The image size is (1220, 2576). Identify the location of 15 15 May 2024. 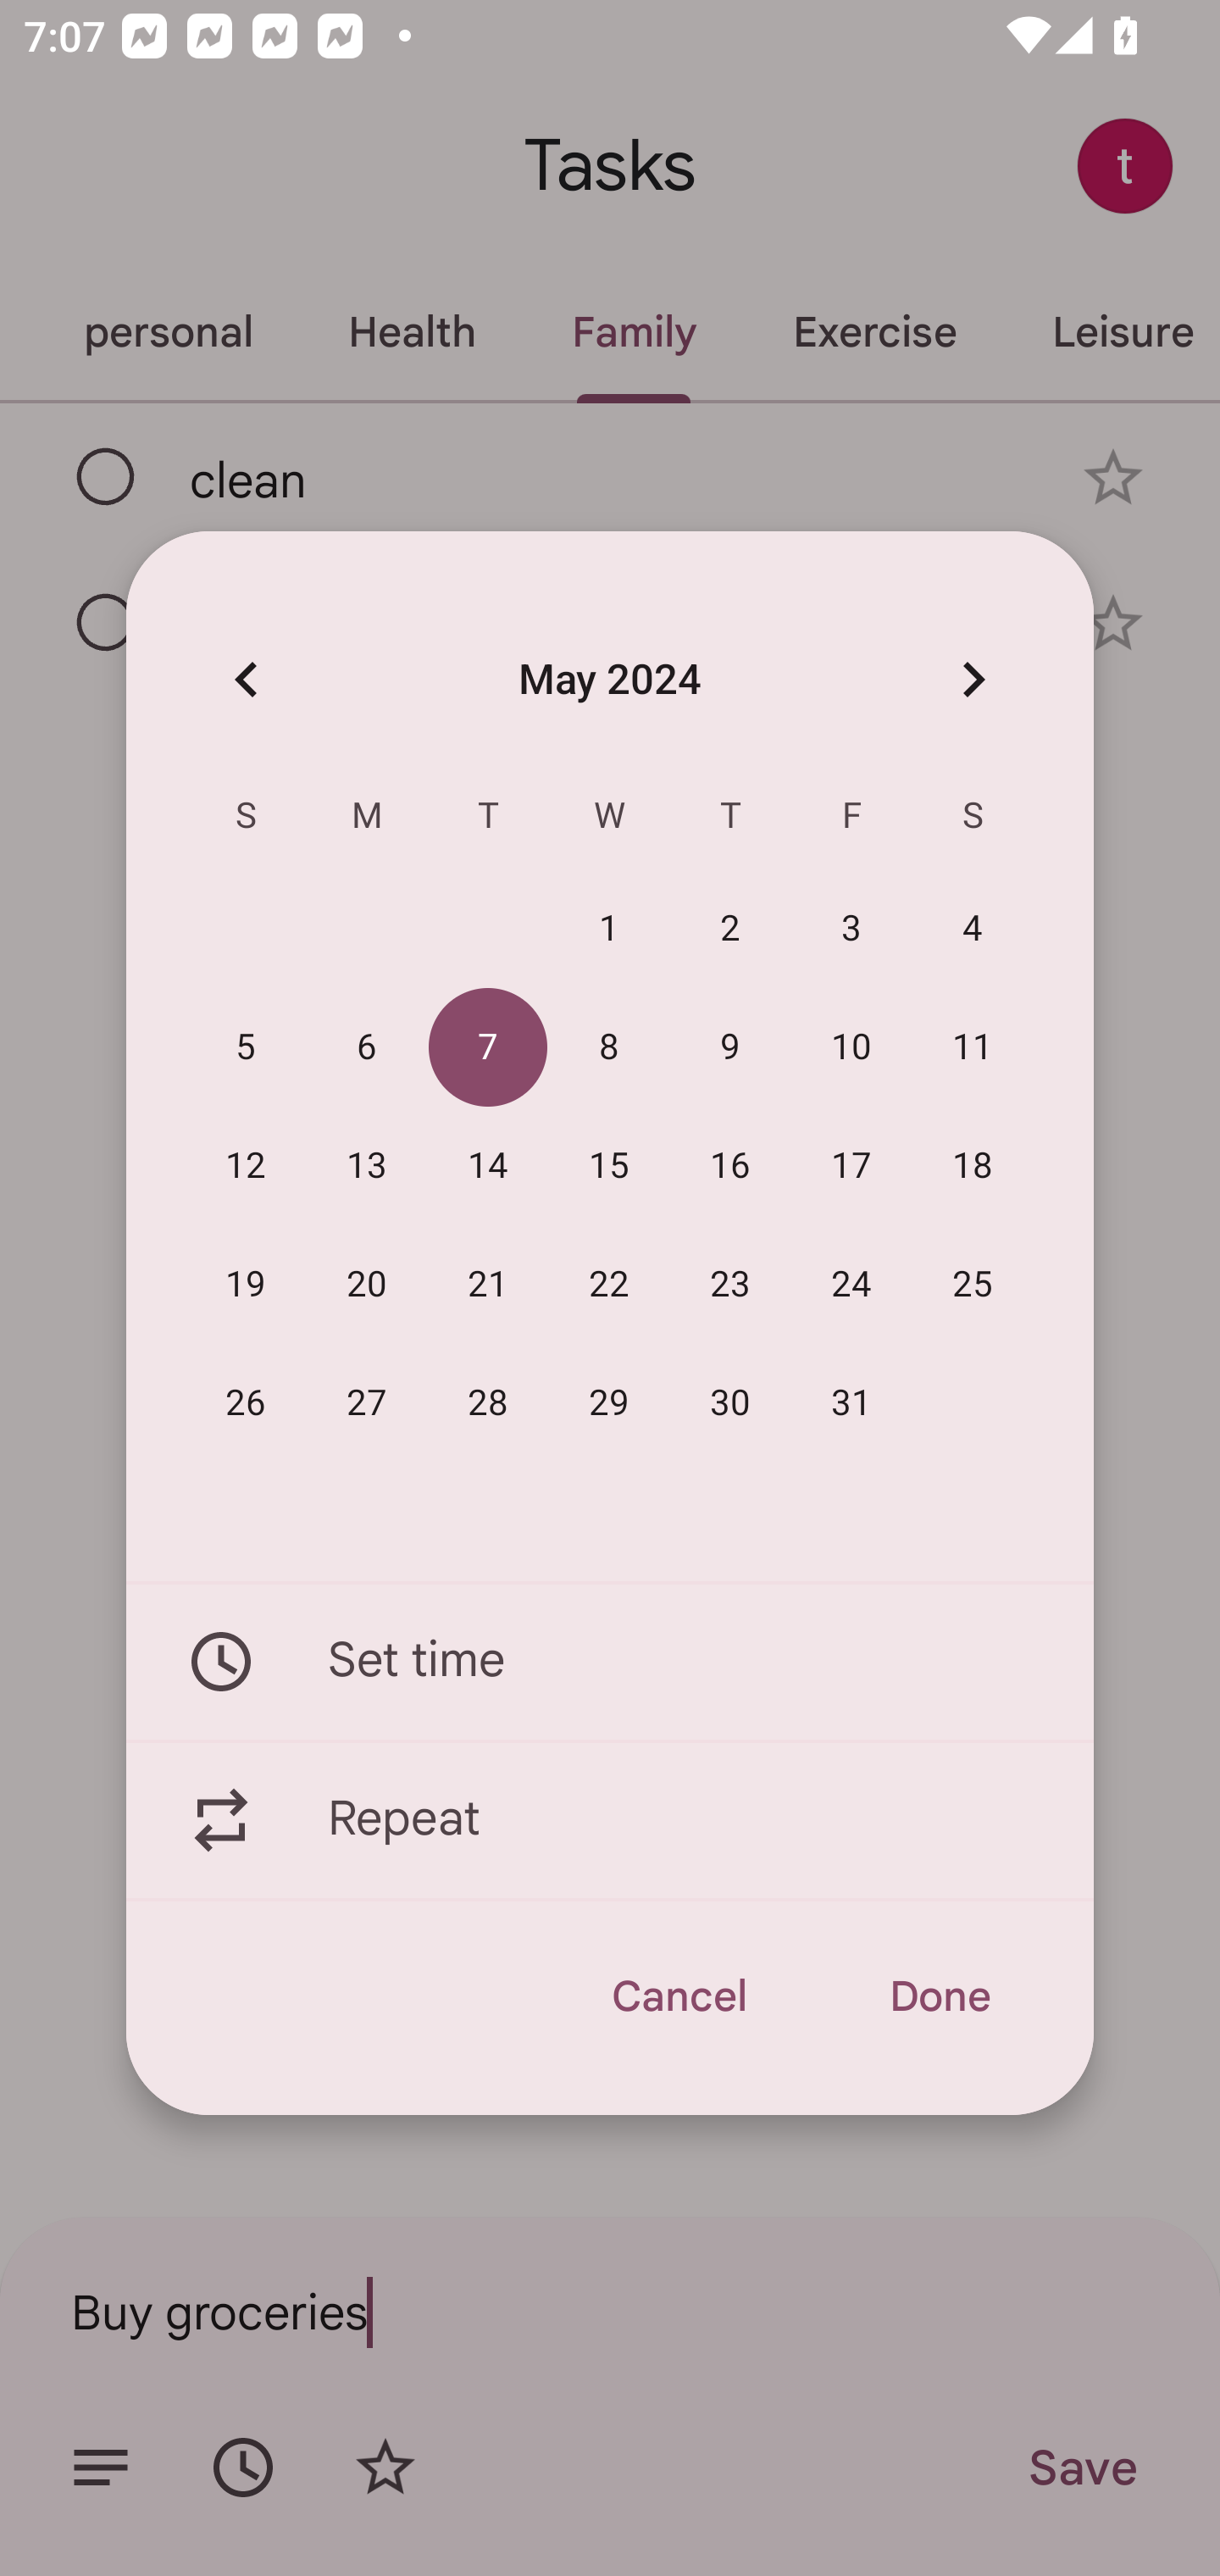
(609, 1167).